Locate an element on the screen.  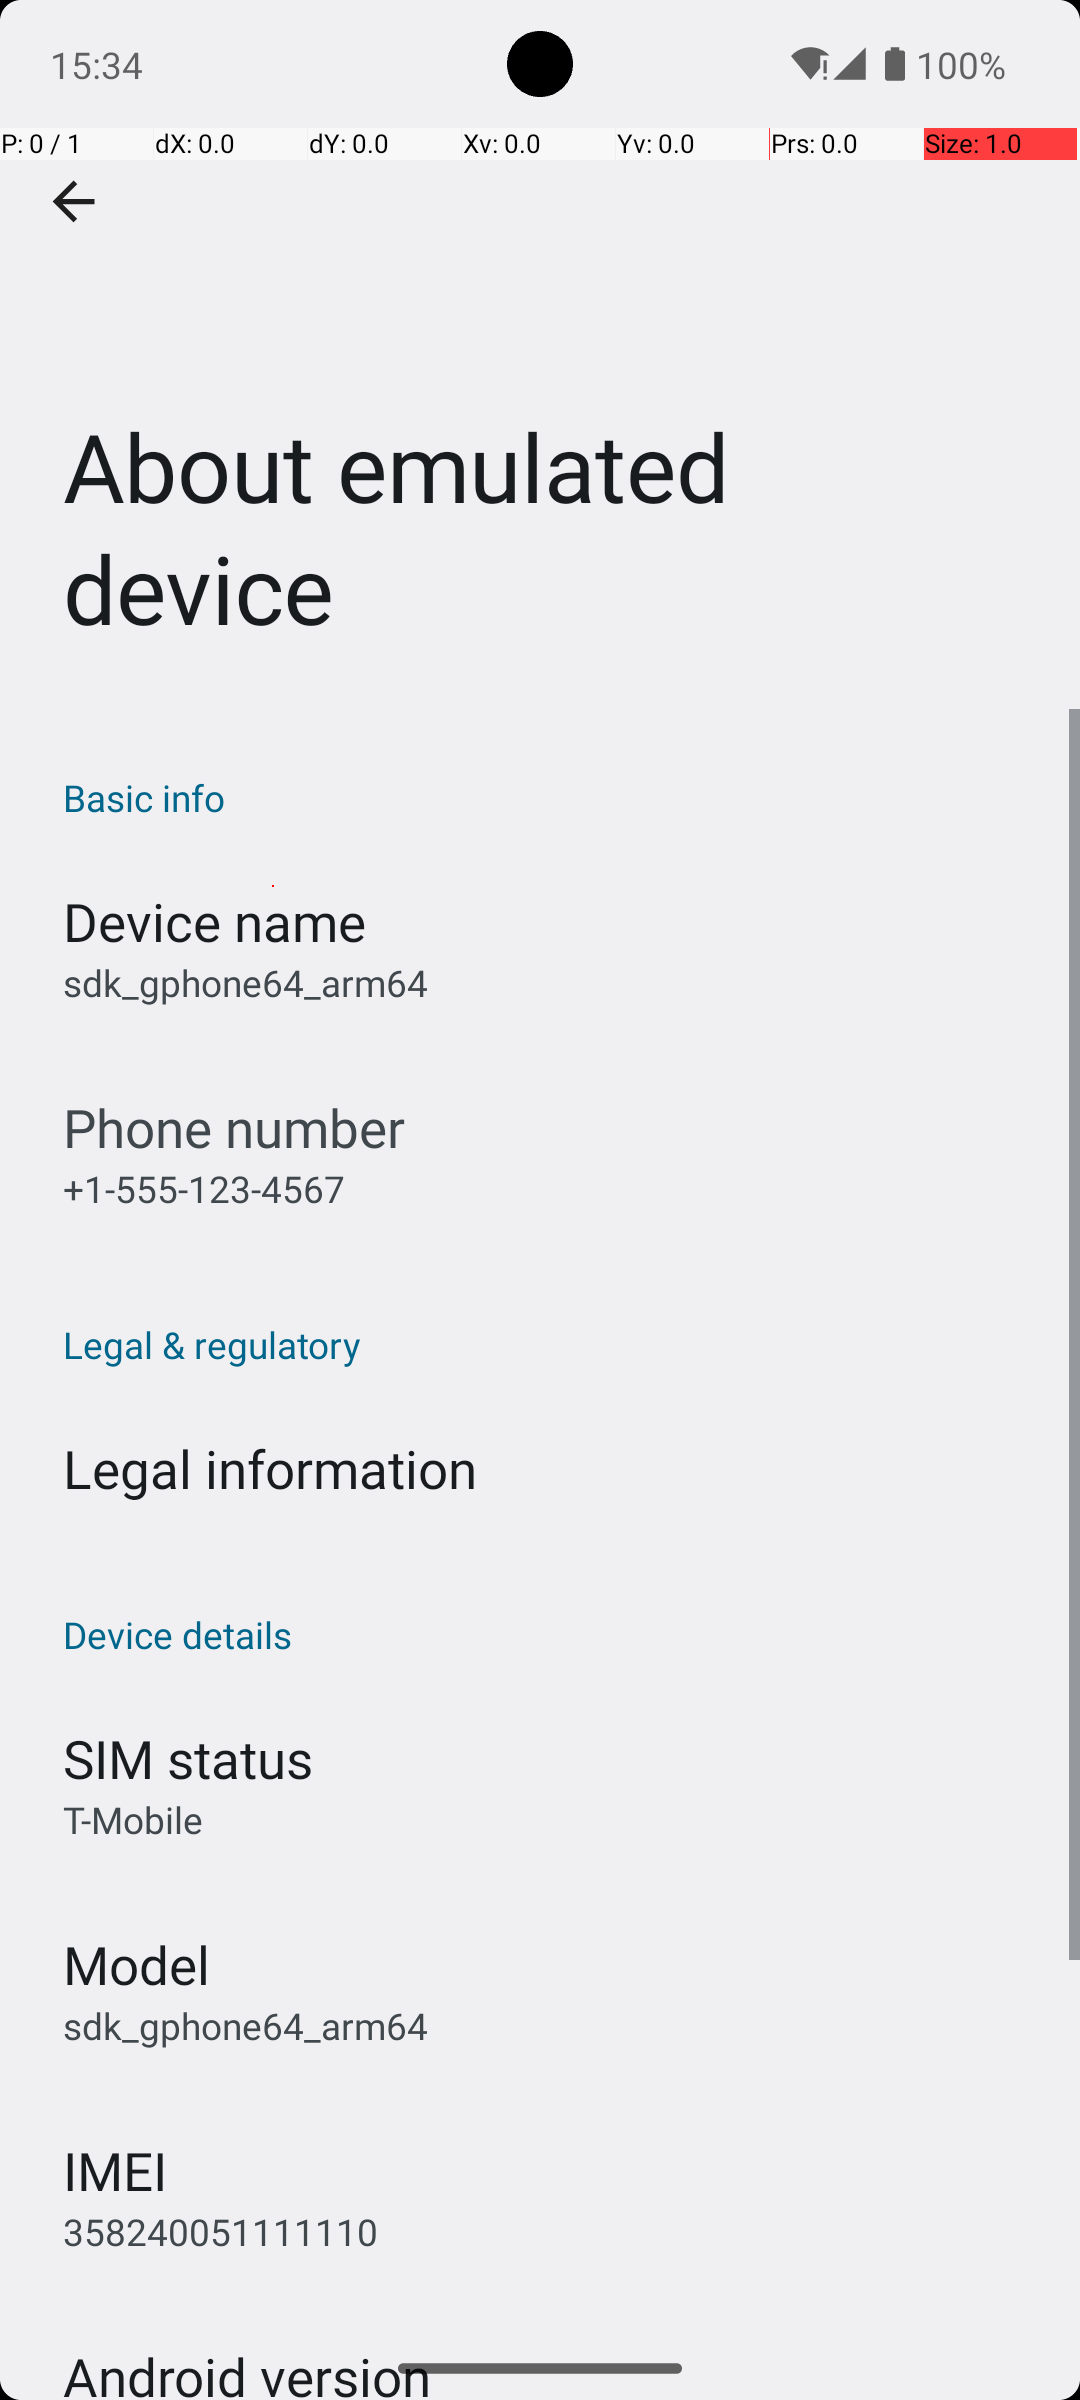
358240051111110 is located at coordinates (220, 2232).